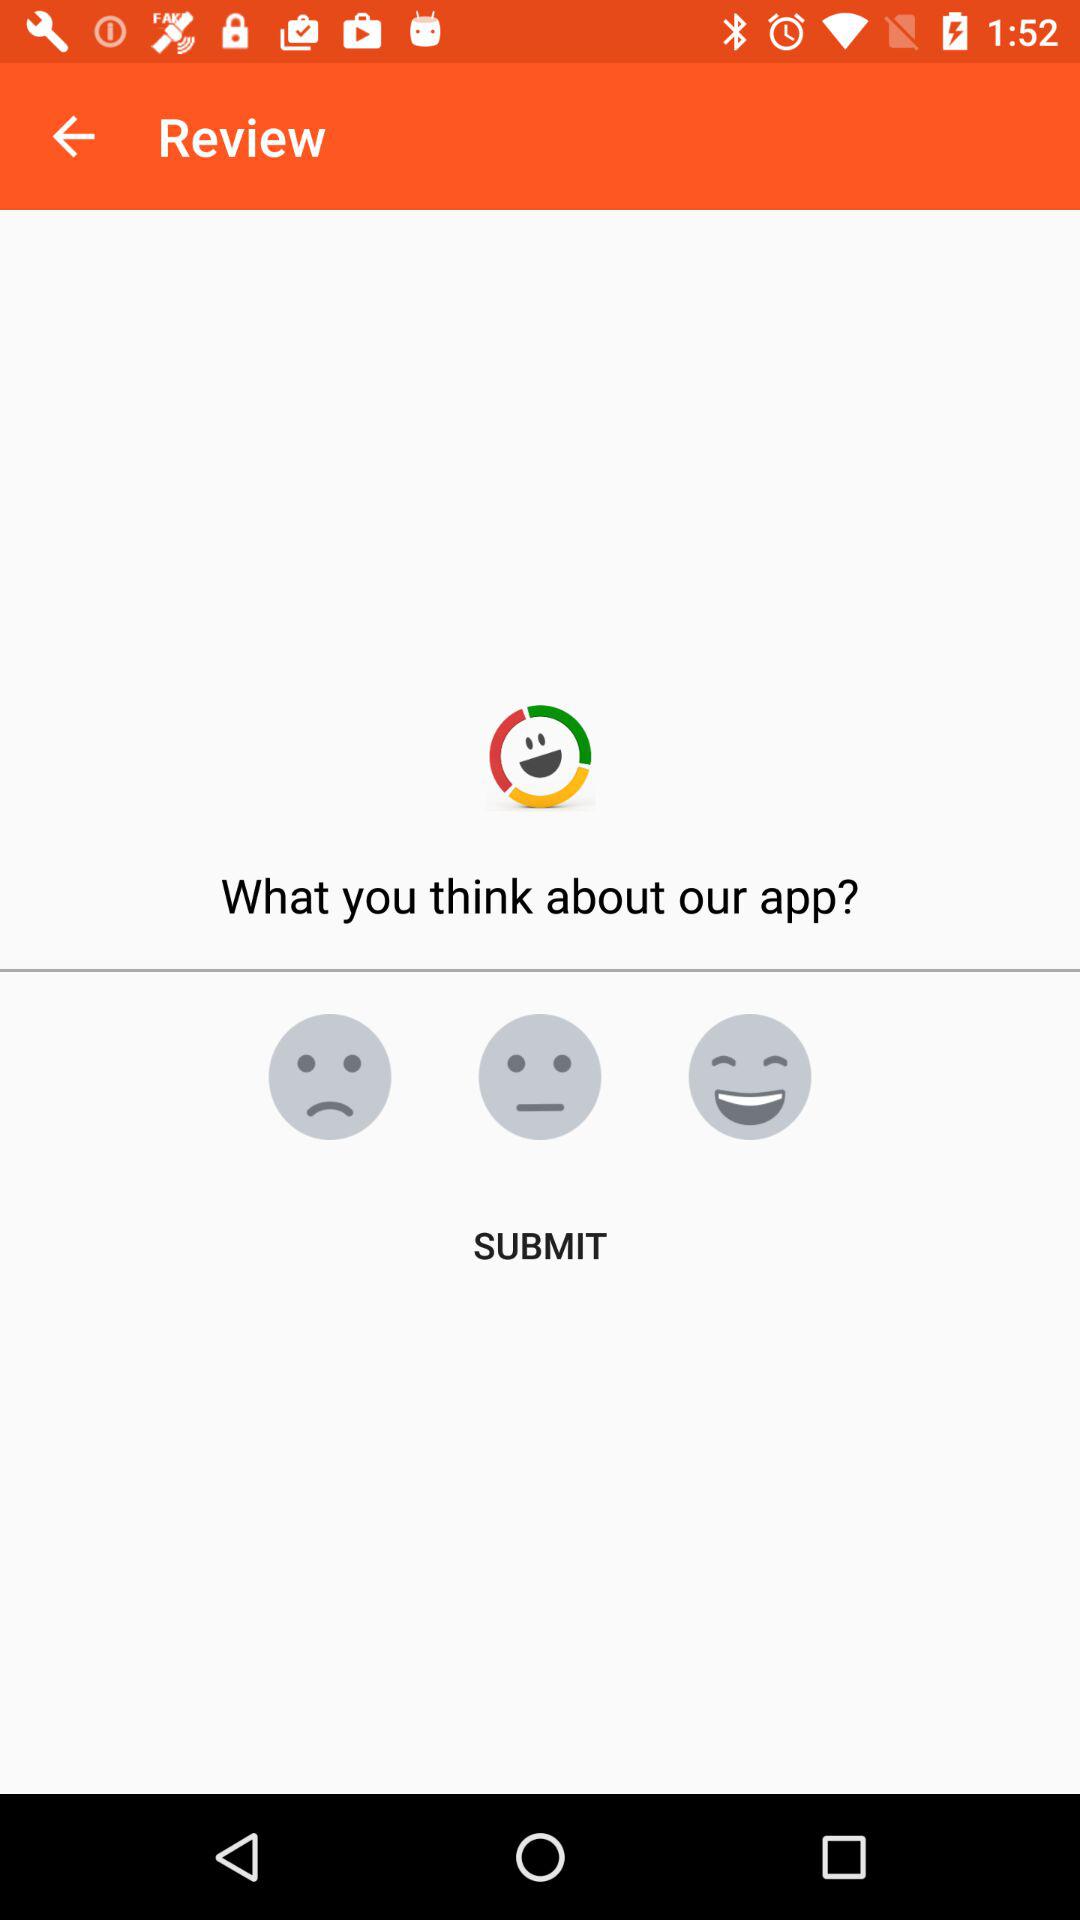 The height and width of the screenshot is (1920, 1080). Describe the element at coordinates (330, 1077) in the screenshot. I see `choose the item above the submit item` at that location.